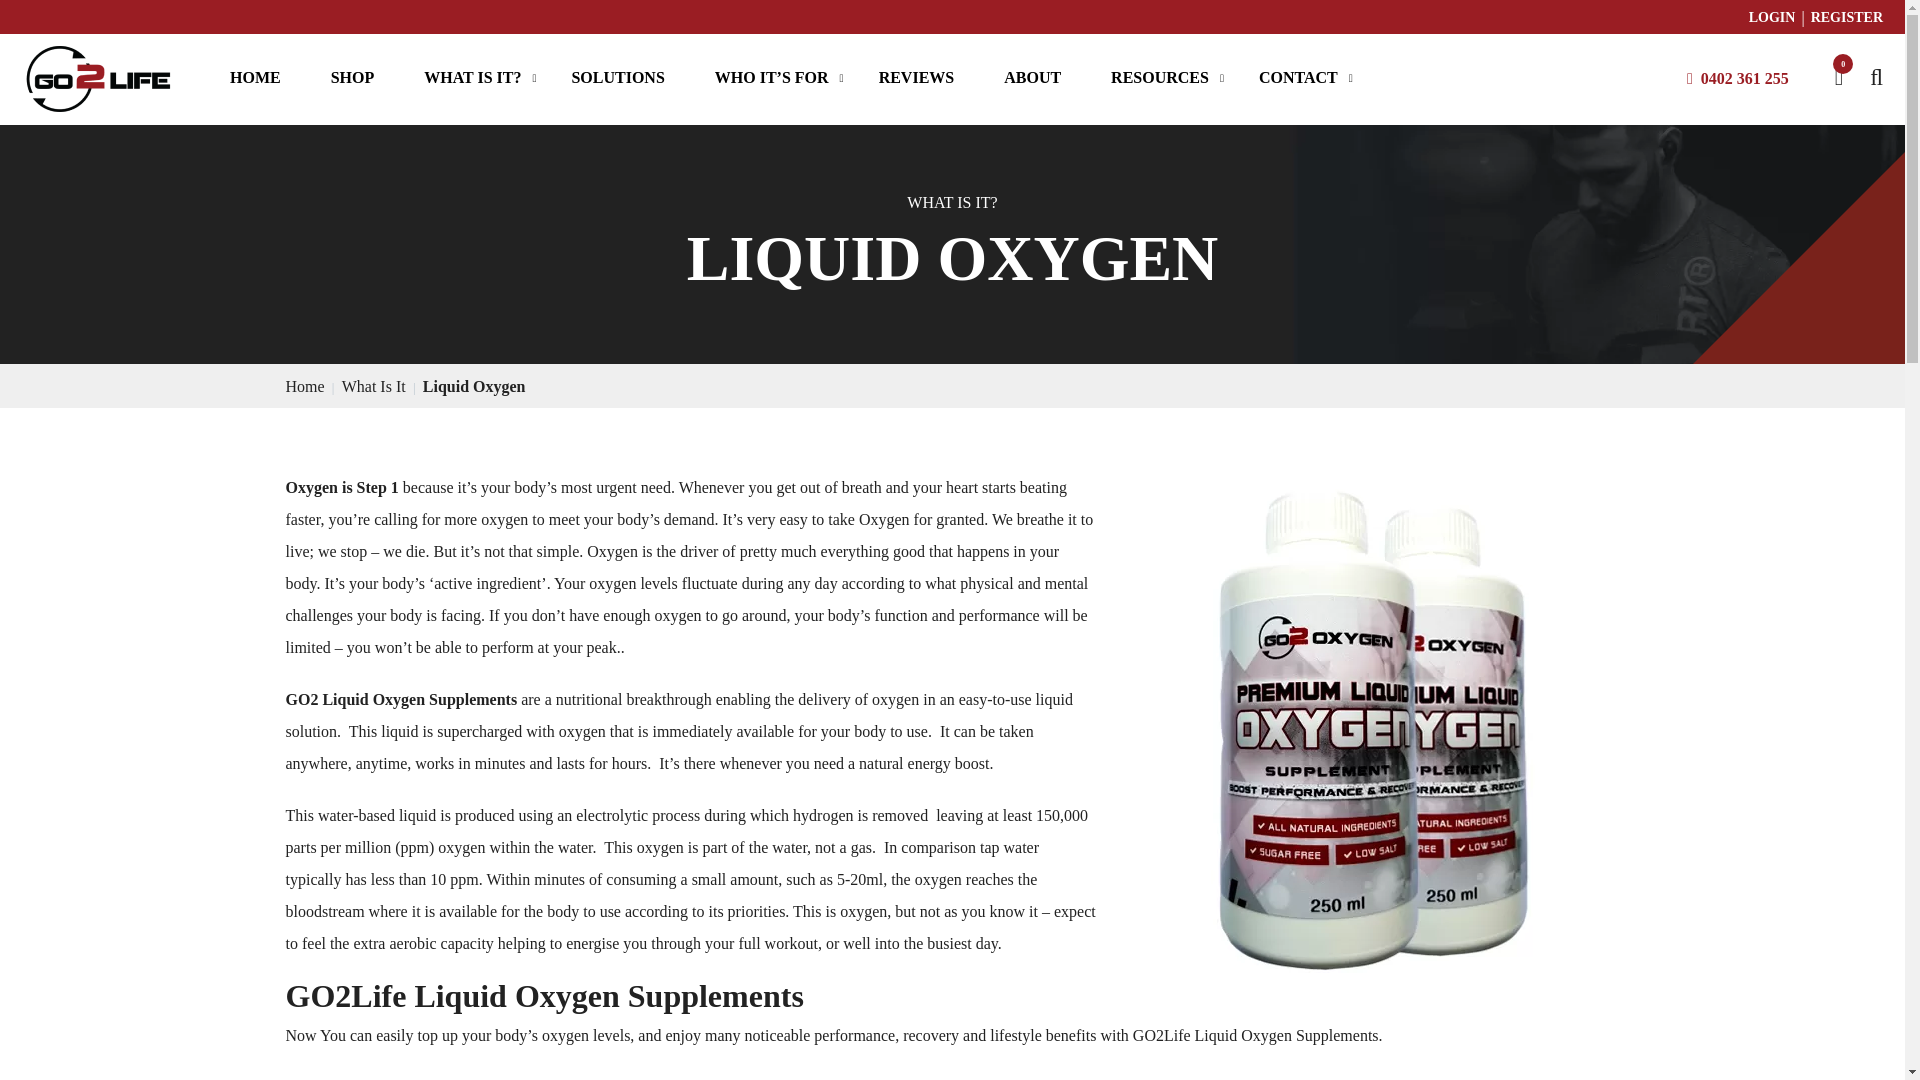 Image resolution: width=1920 pixels, height=1080 pixels. I want to click on 0402 361 255, so click(1744, 77).